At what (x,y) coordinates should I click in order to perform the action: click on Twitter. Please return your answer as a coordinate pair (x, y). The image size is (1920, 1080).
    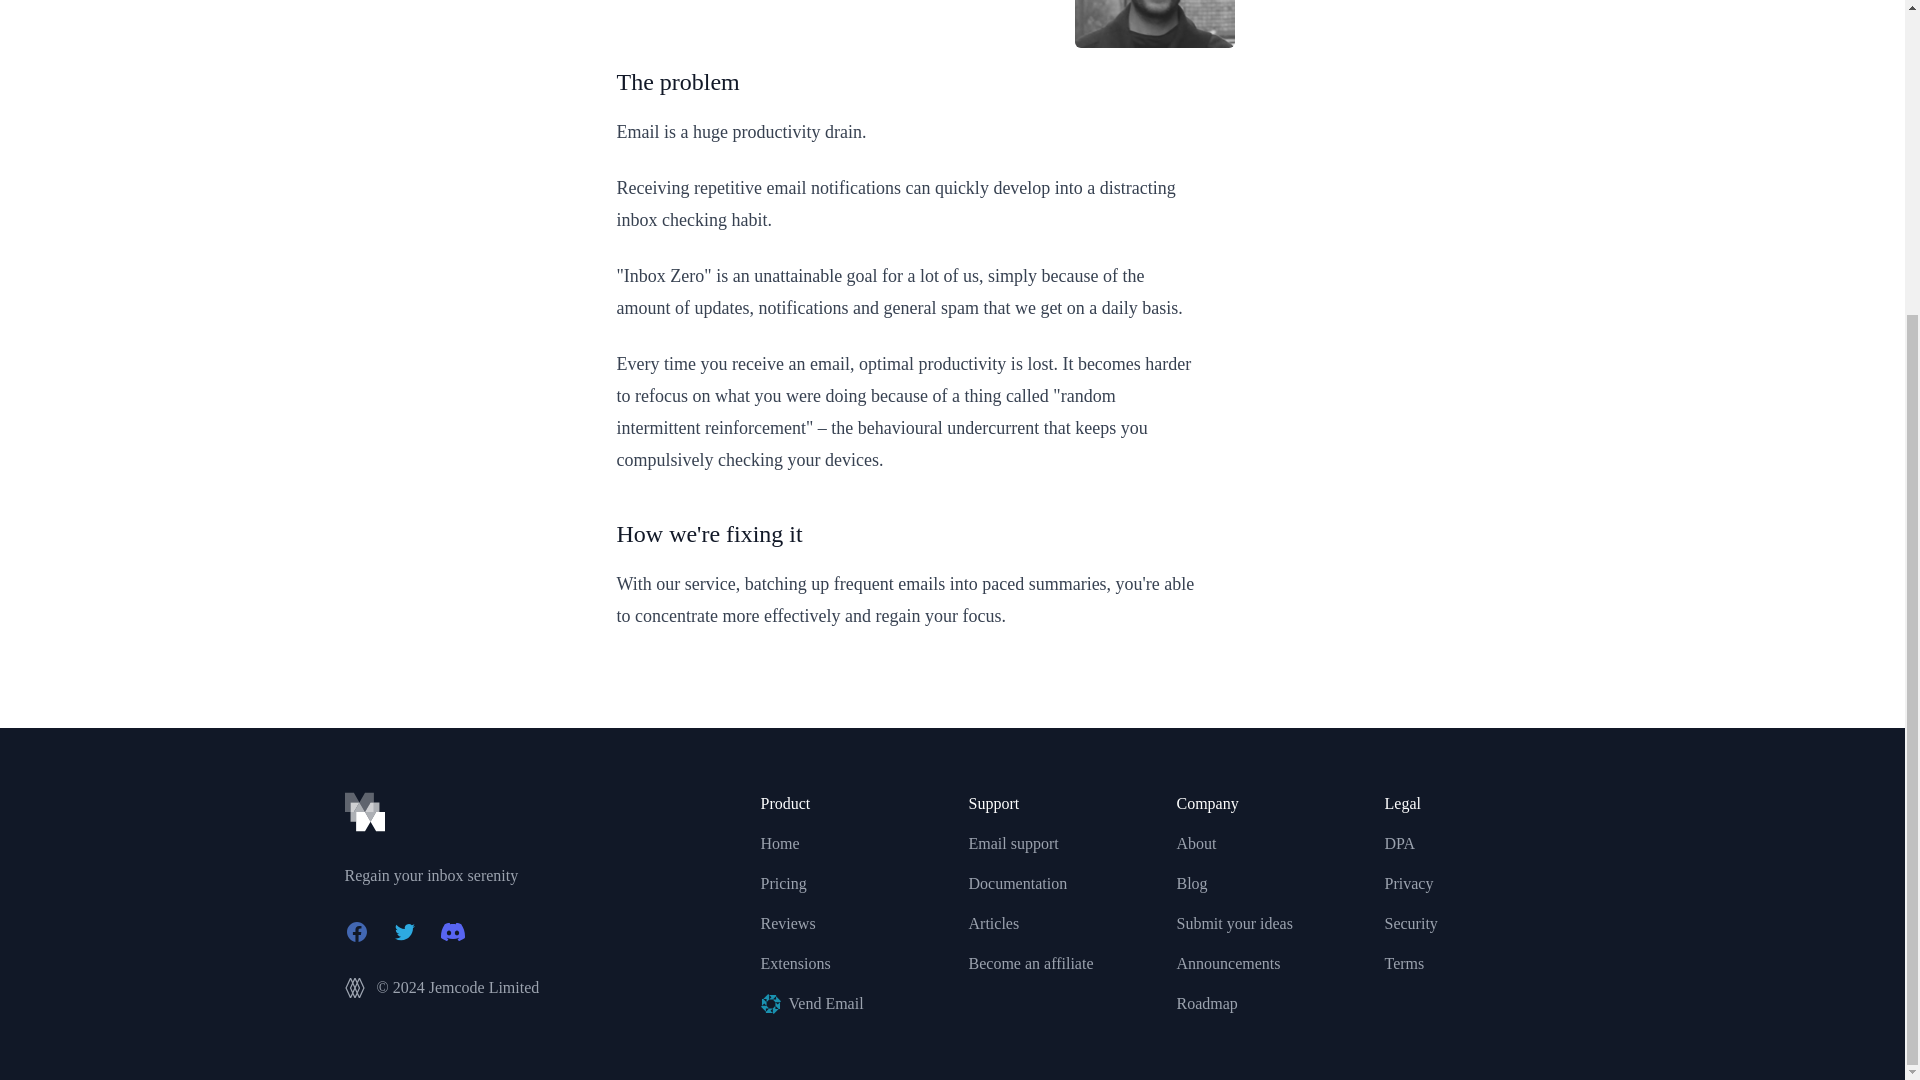
    Looking at the image, I should click on (404, 932).